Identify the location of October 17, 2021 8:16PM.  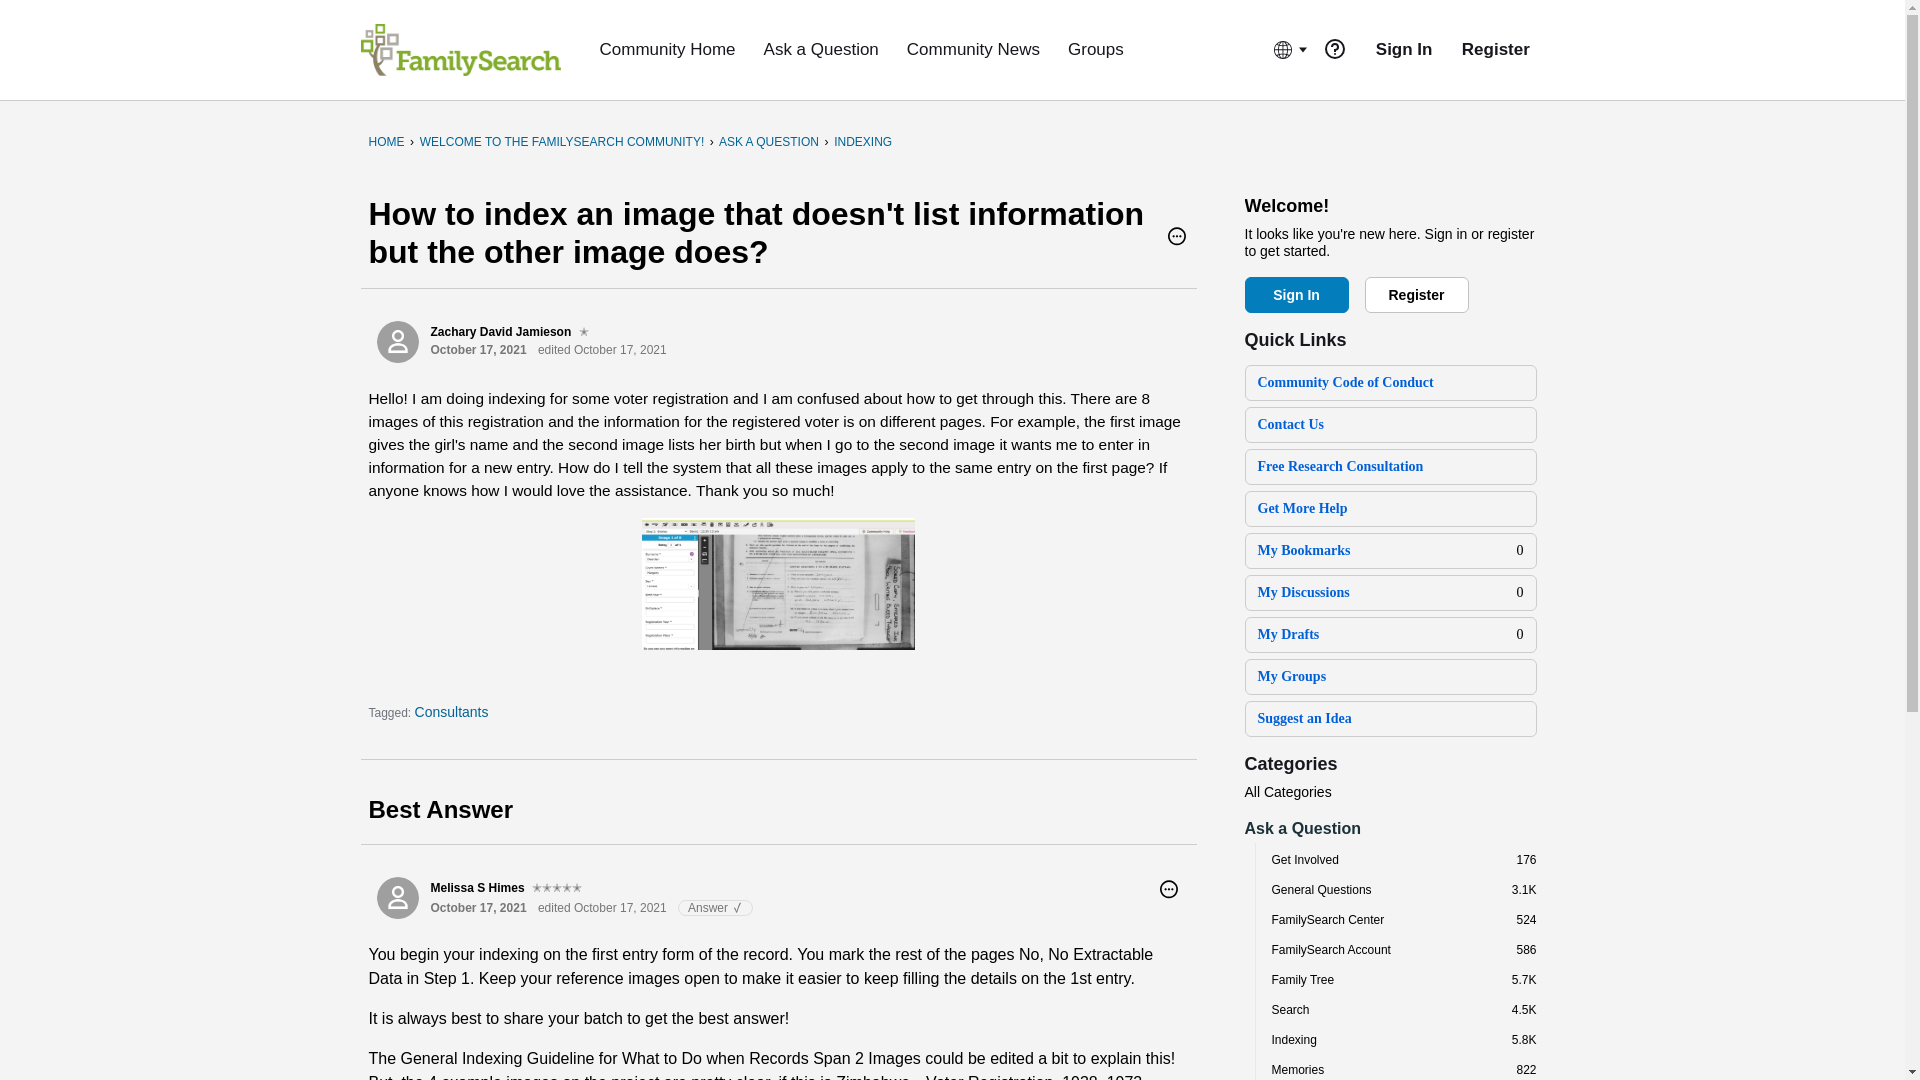
(478, 907).